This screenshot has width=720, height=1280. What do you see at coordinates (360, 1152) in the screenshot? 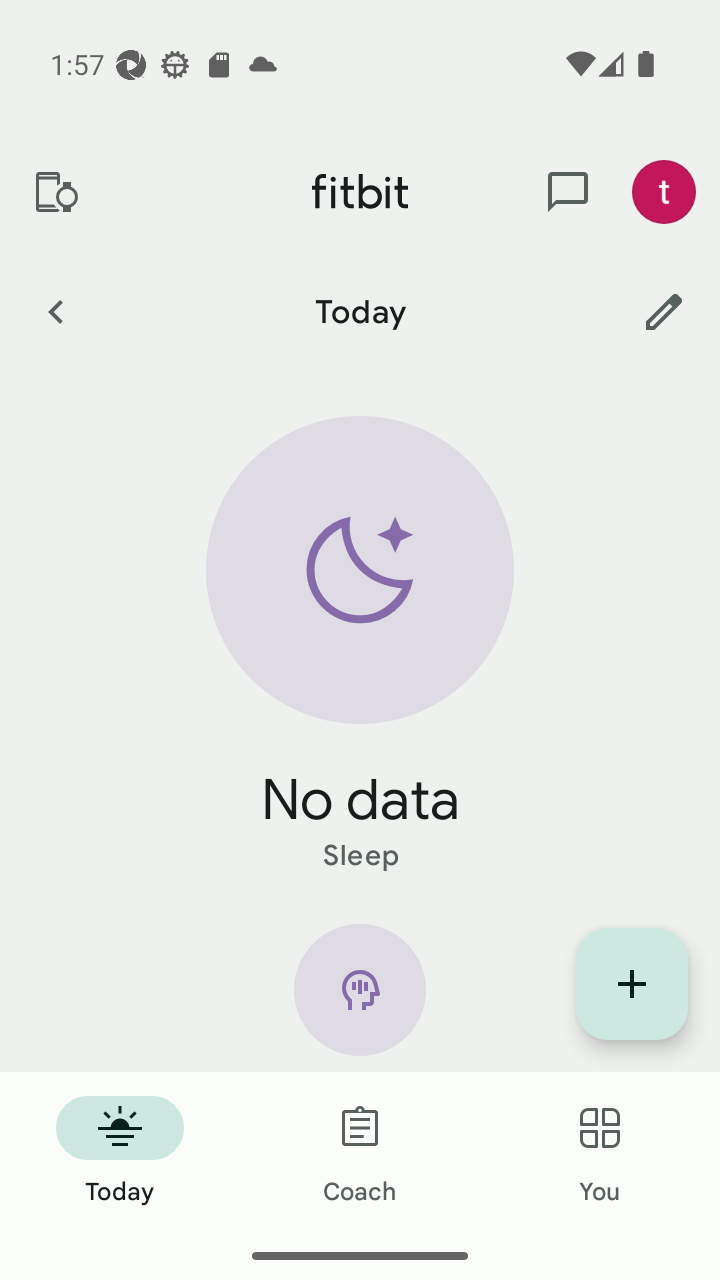
I see `Coach` at bounding box center [360, 1152].